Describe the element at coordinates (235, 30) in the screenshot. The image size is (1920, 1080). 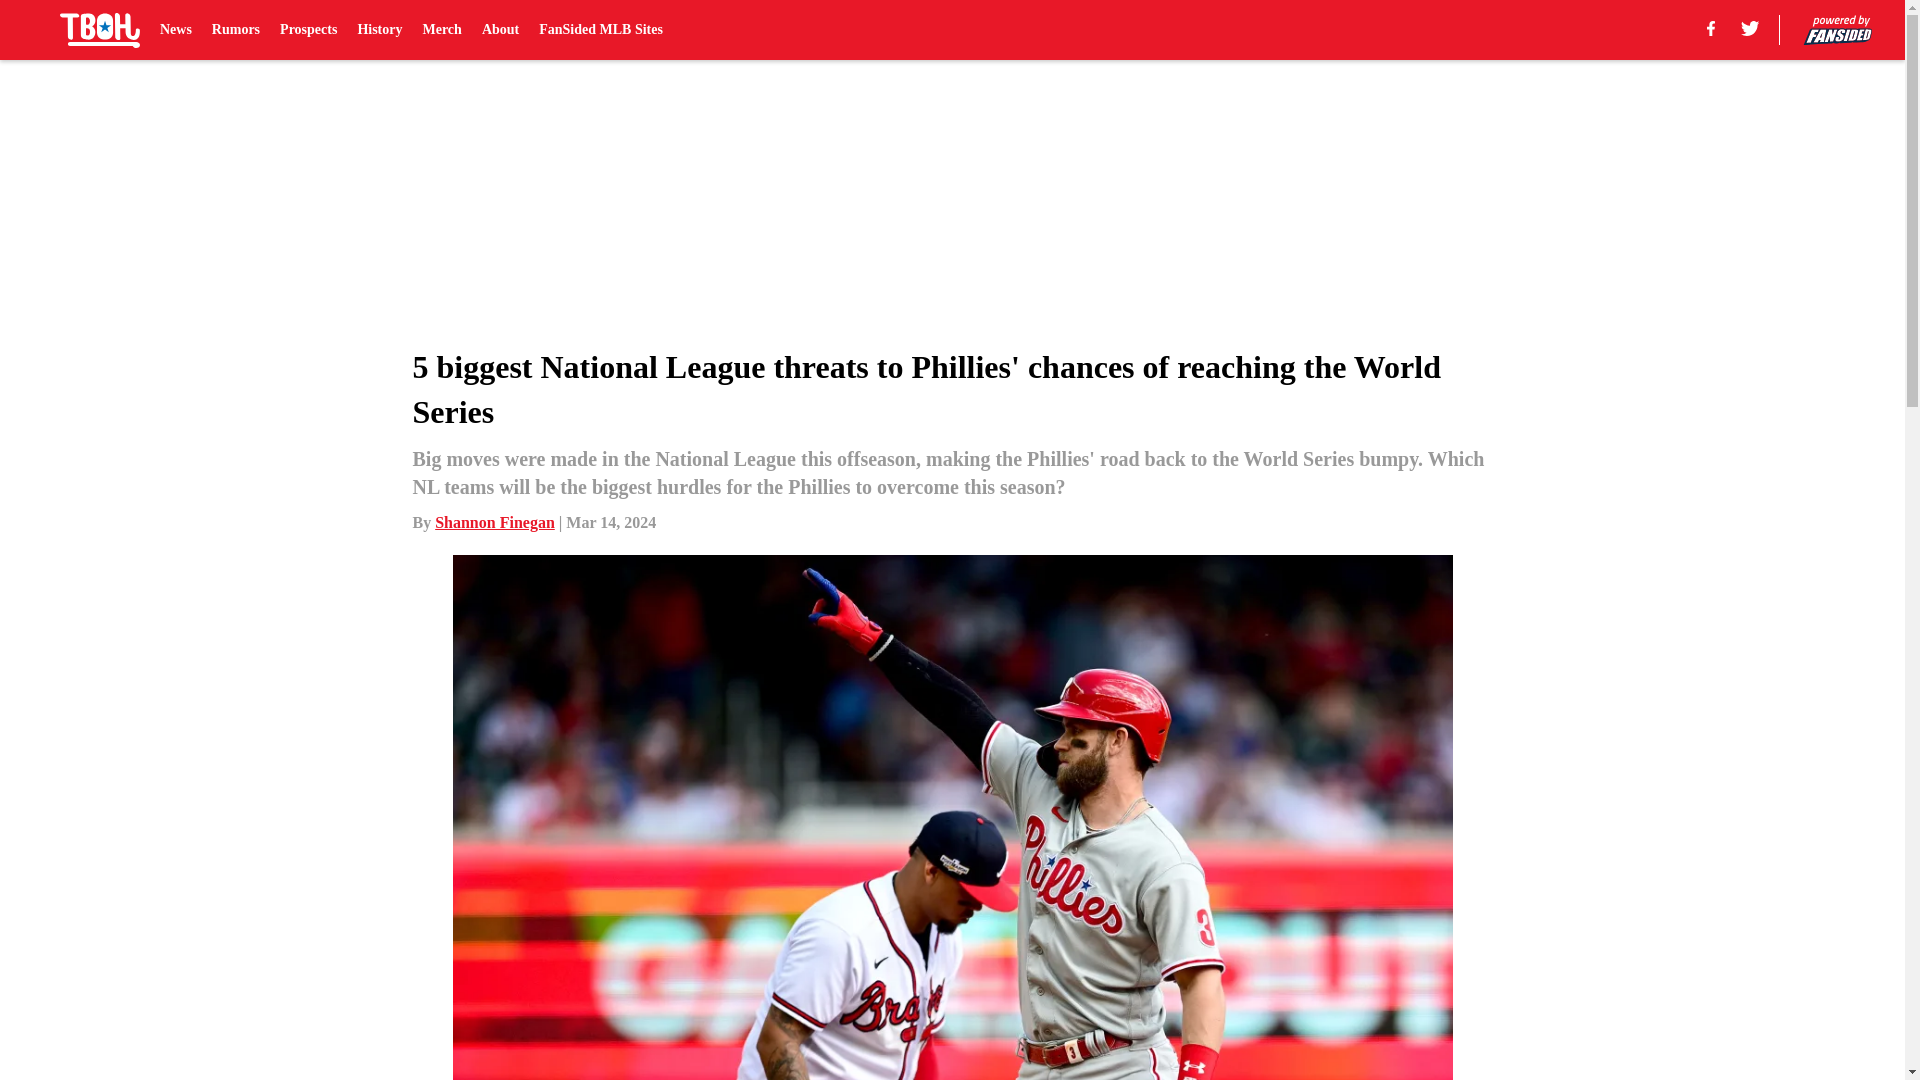
I see `Rumors` at that location.